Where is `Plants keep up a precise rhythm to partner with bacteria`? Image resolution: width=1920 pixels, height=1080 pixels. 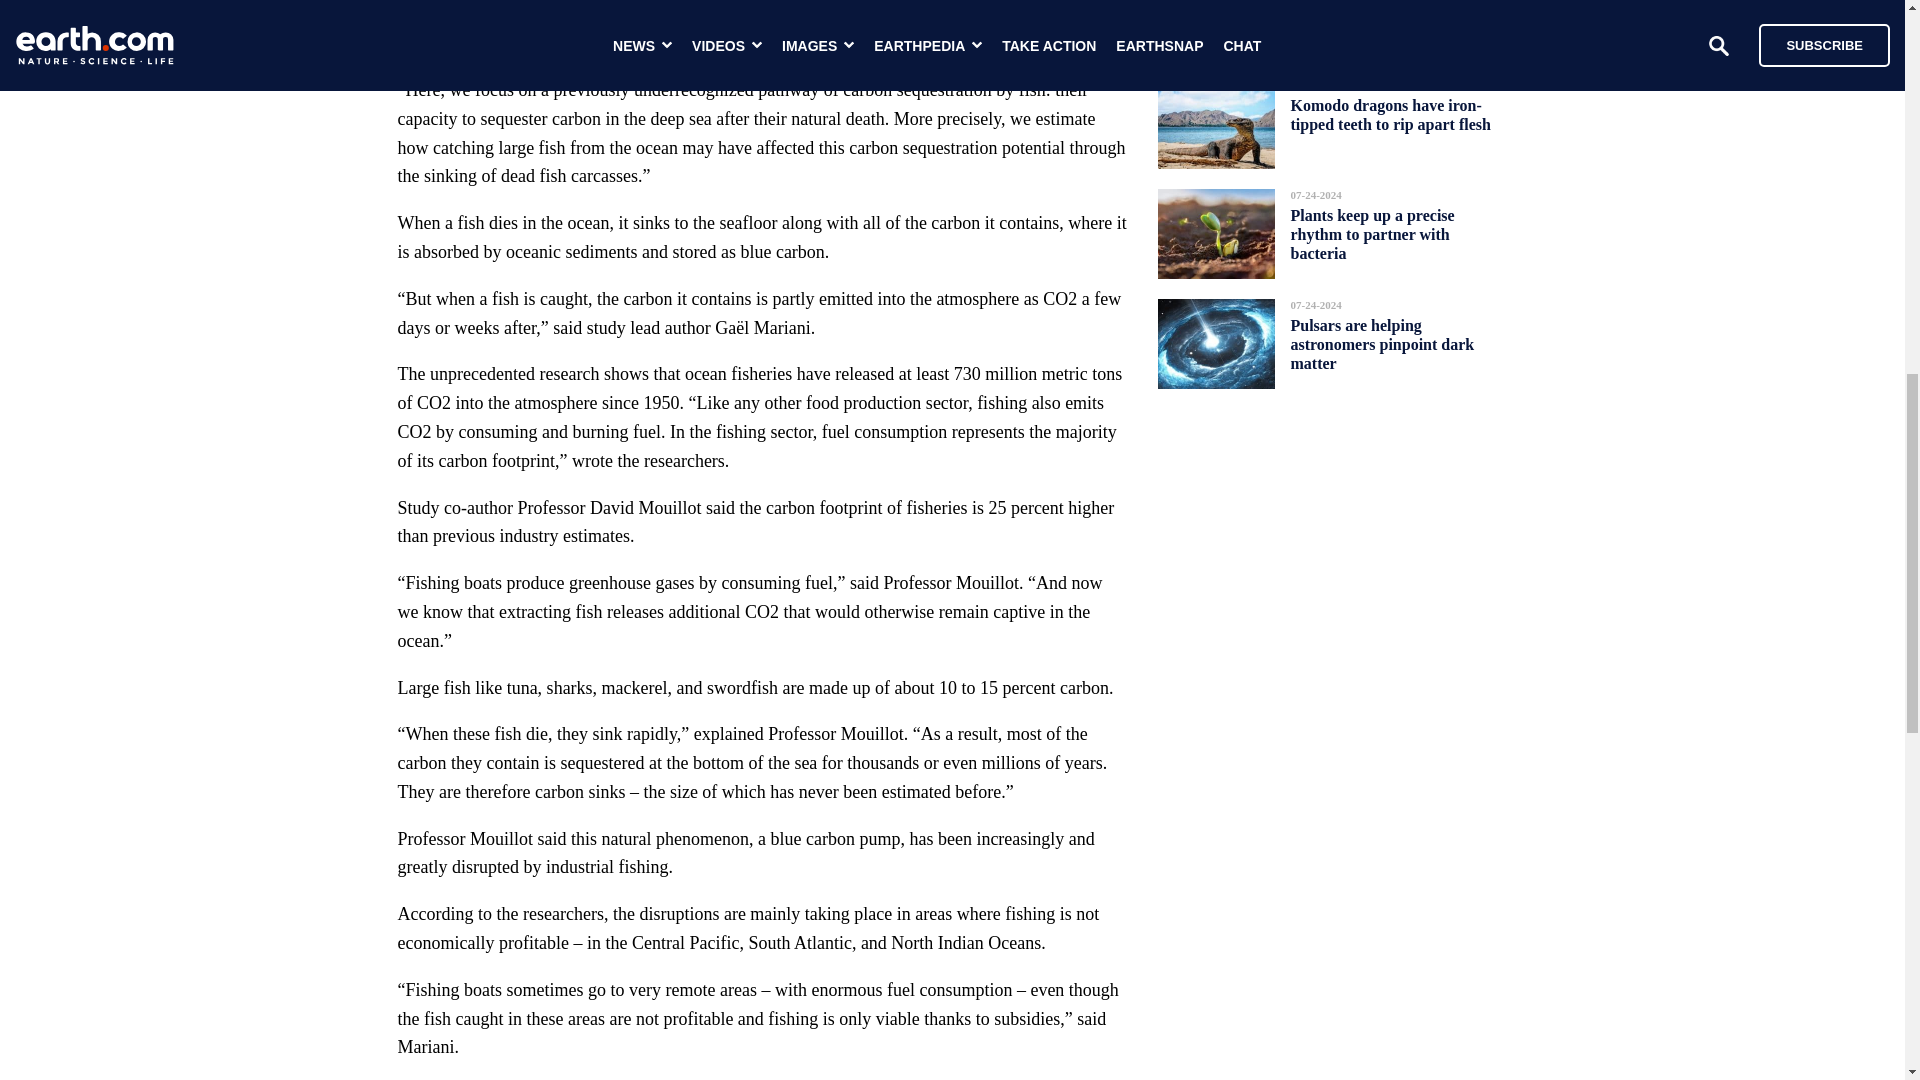
Plants keep up a precise rhythm to partner with bacteria is located at coordinates (1372, 234).